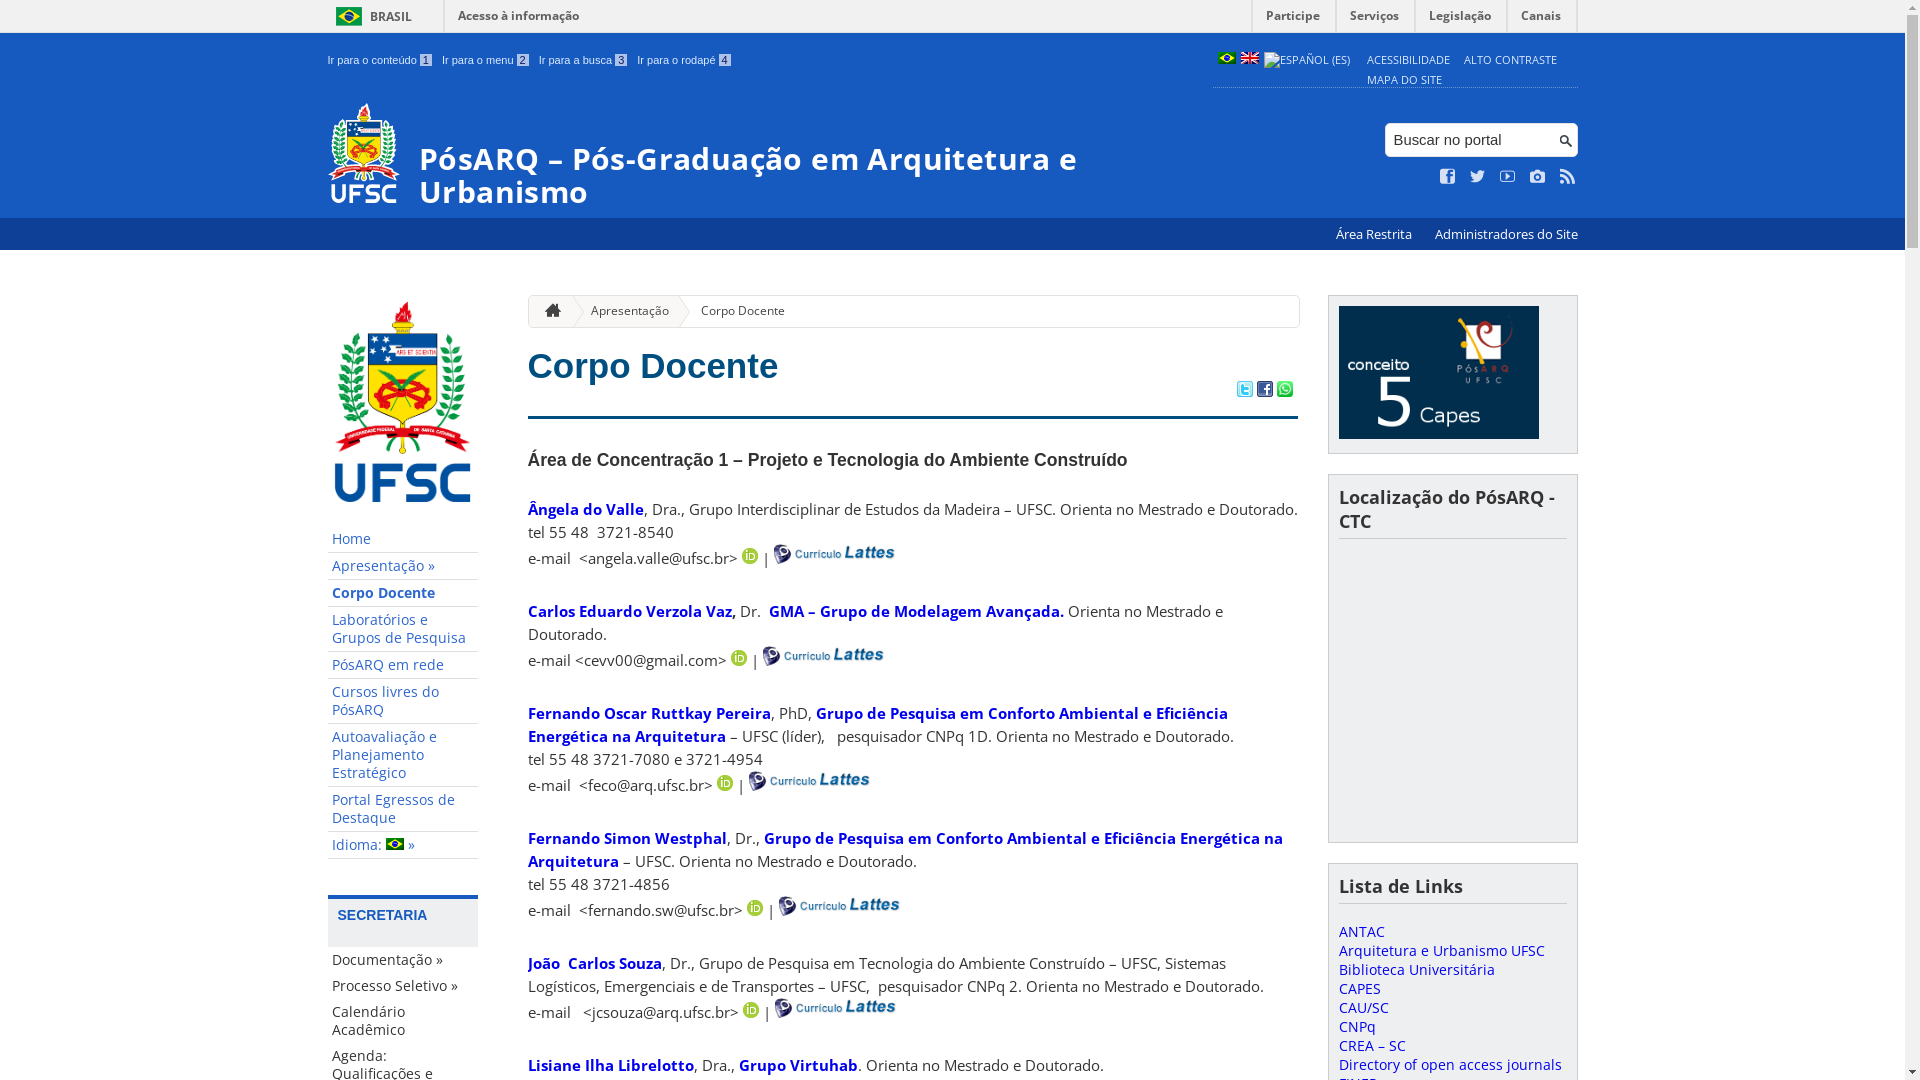 Image resolution: width=1920 pixels, height=1080 pixels. What do you see at coordinates (1506, 234) in the screenshot?
I see `Administradores do Site` at bounding box center [1506, 234].